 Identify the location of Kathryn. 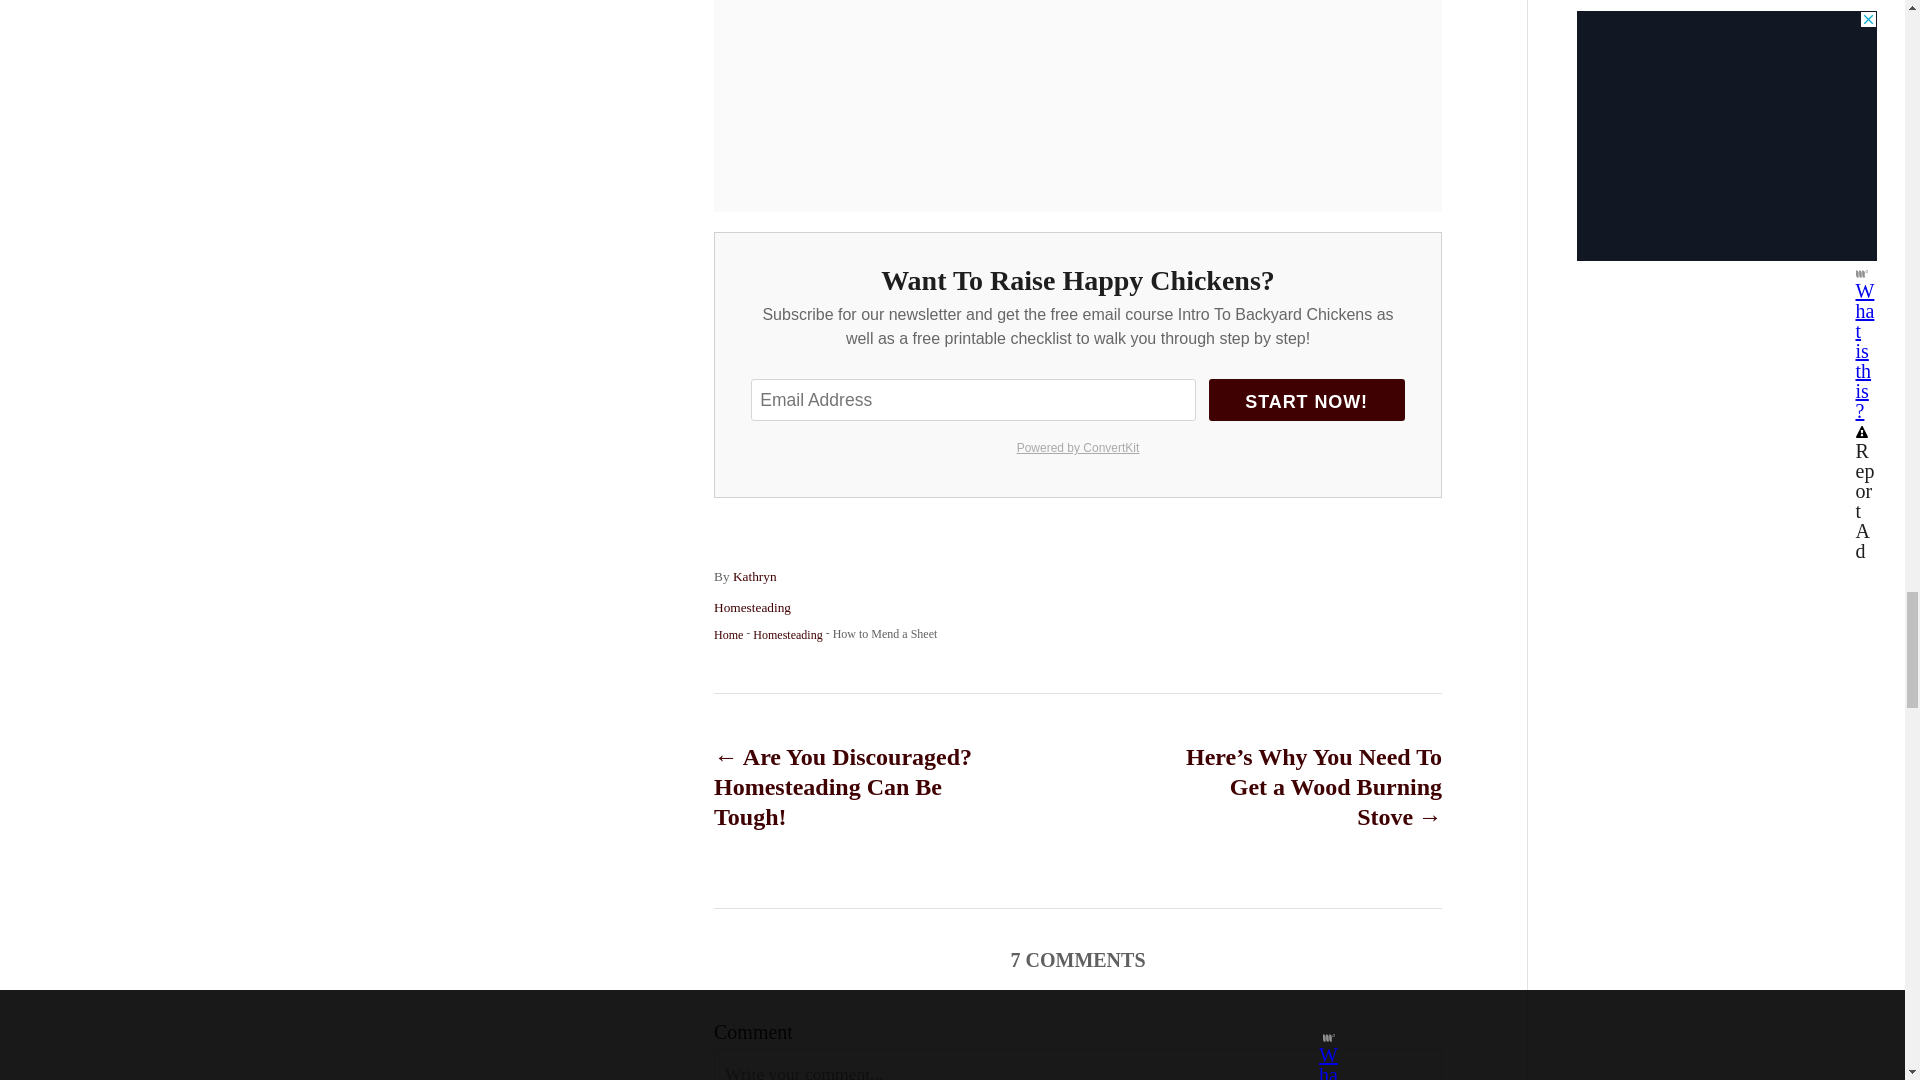
(755, 576).